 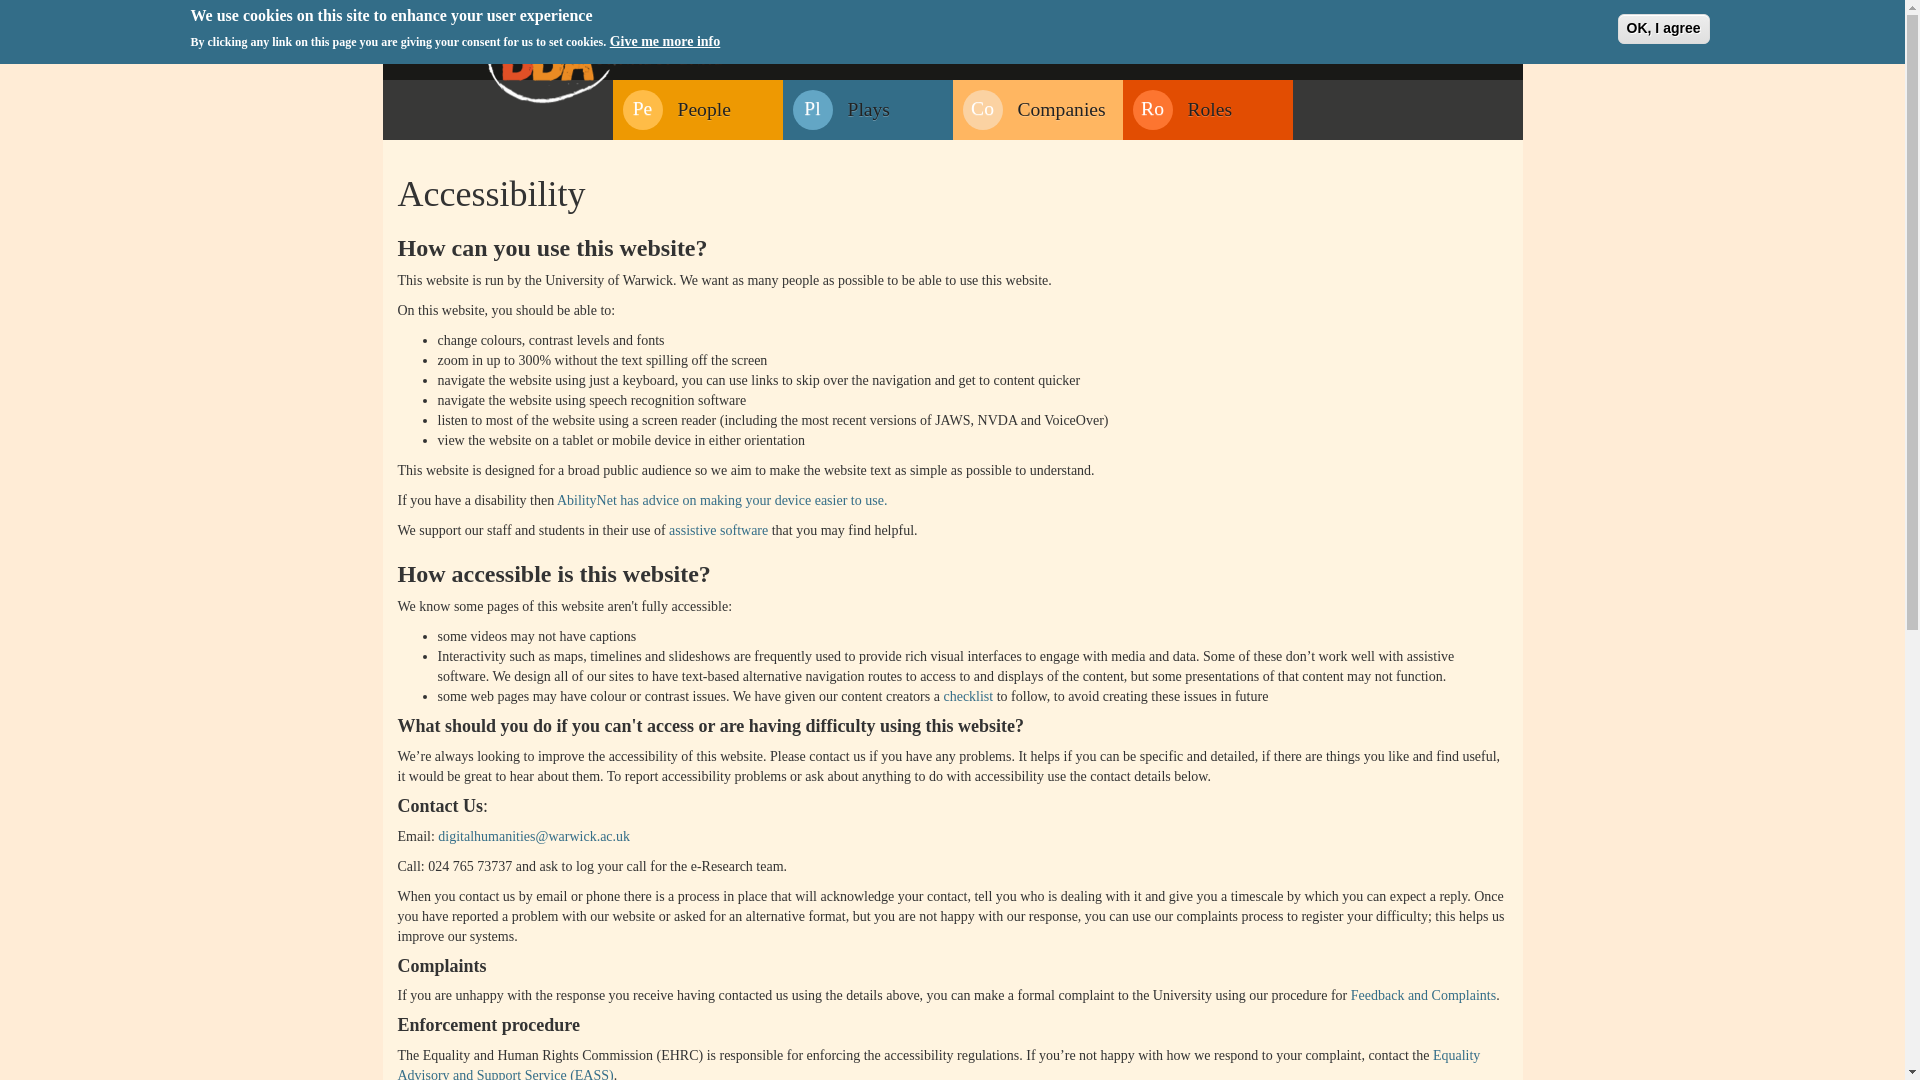 What do you see at coordinates (1372, 16) in the screenshot?
I see `Project Website` at bounding box center [1372, 16].